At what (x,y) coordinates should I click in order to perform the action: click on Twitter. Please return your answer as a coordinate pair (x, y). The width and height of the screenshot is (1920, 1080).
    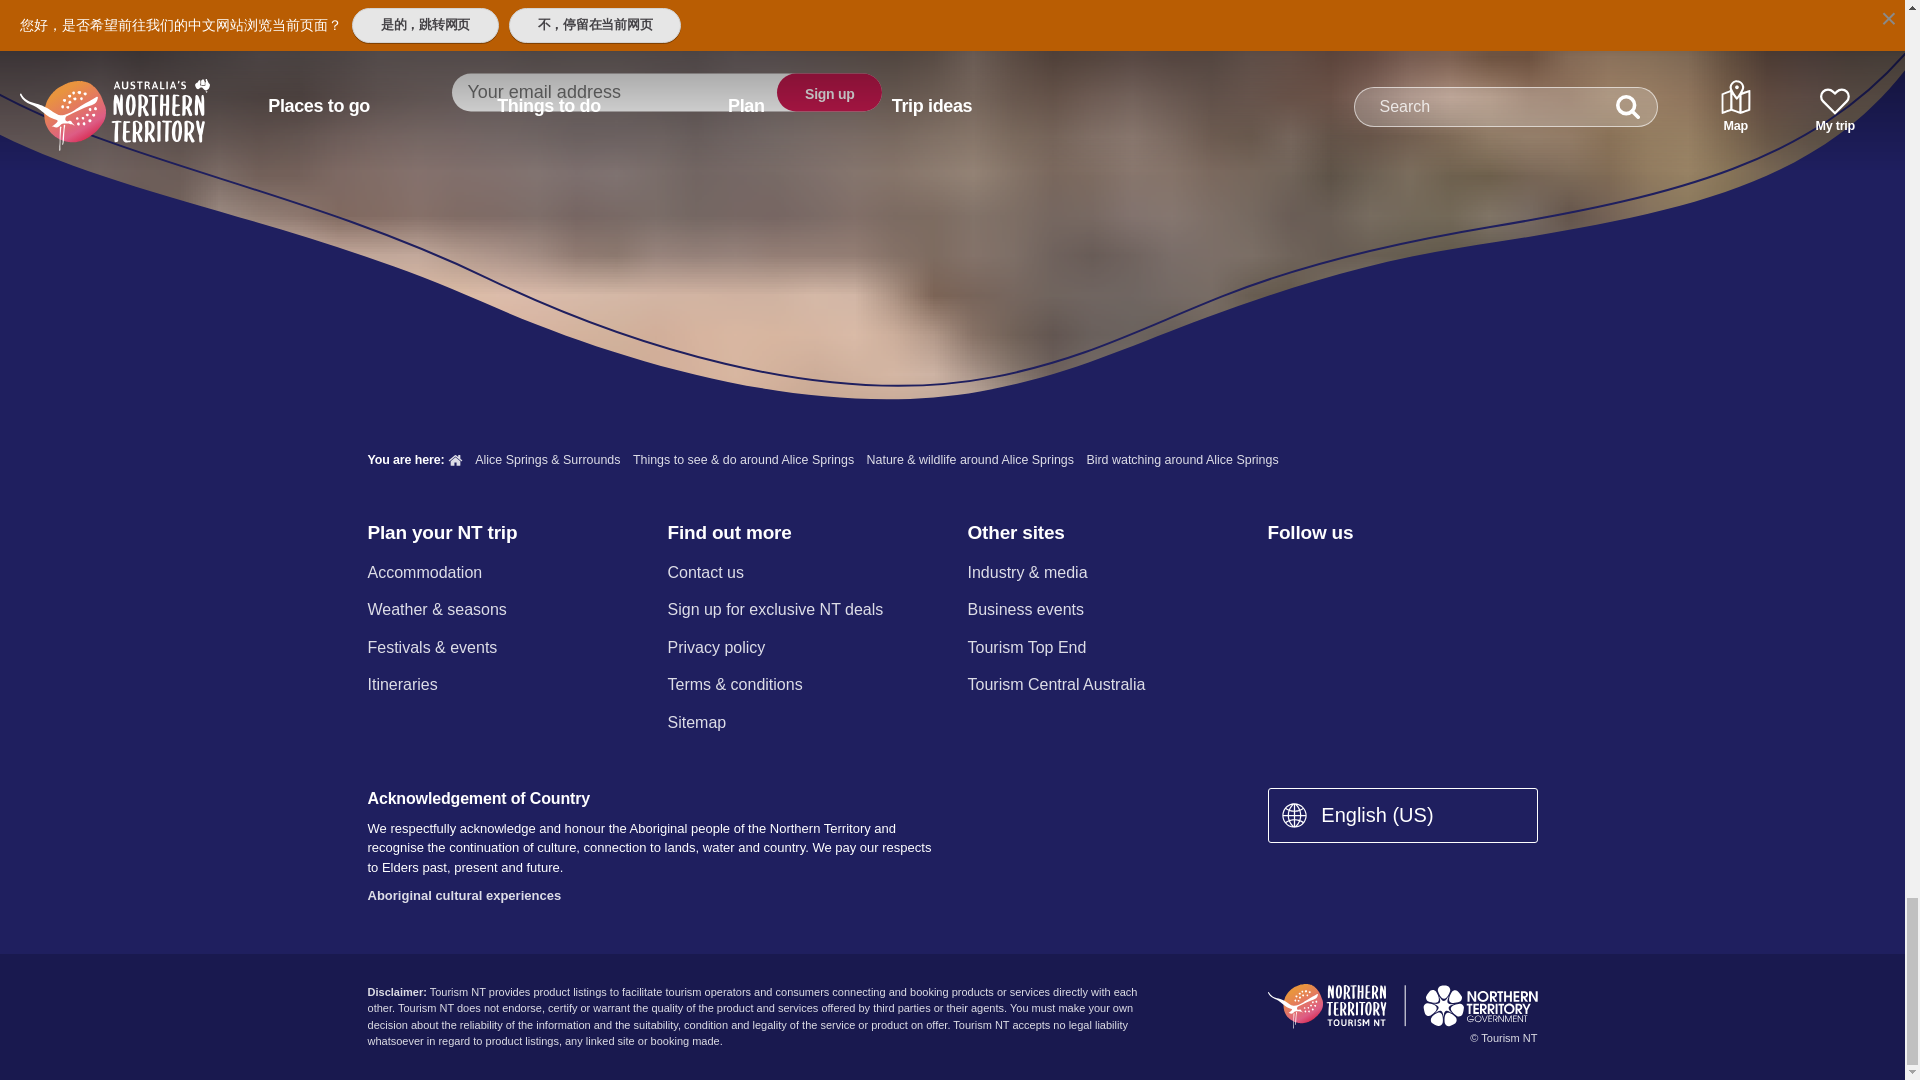
    Looking at the image, I should click on (1385, 574).